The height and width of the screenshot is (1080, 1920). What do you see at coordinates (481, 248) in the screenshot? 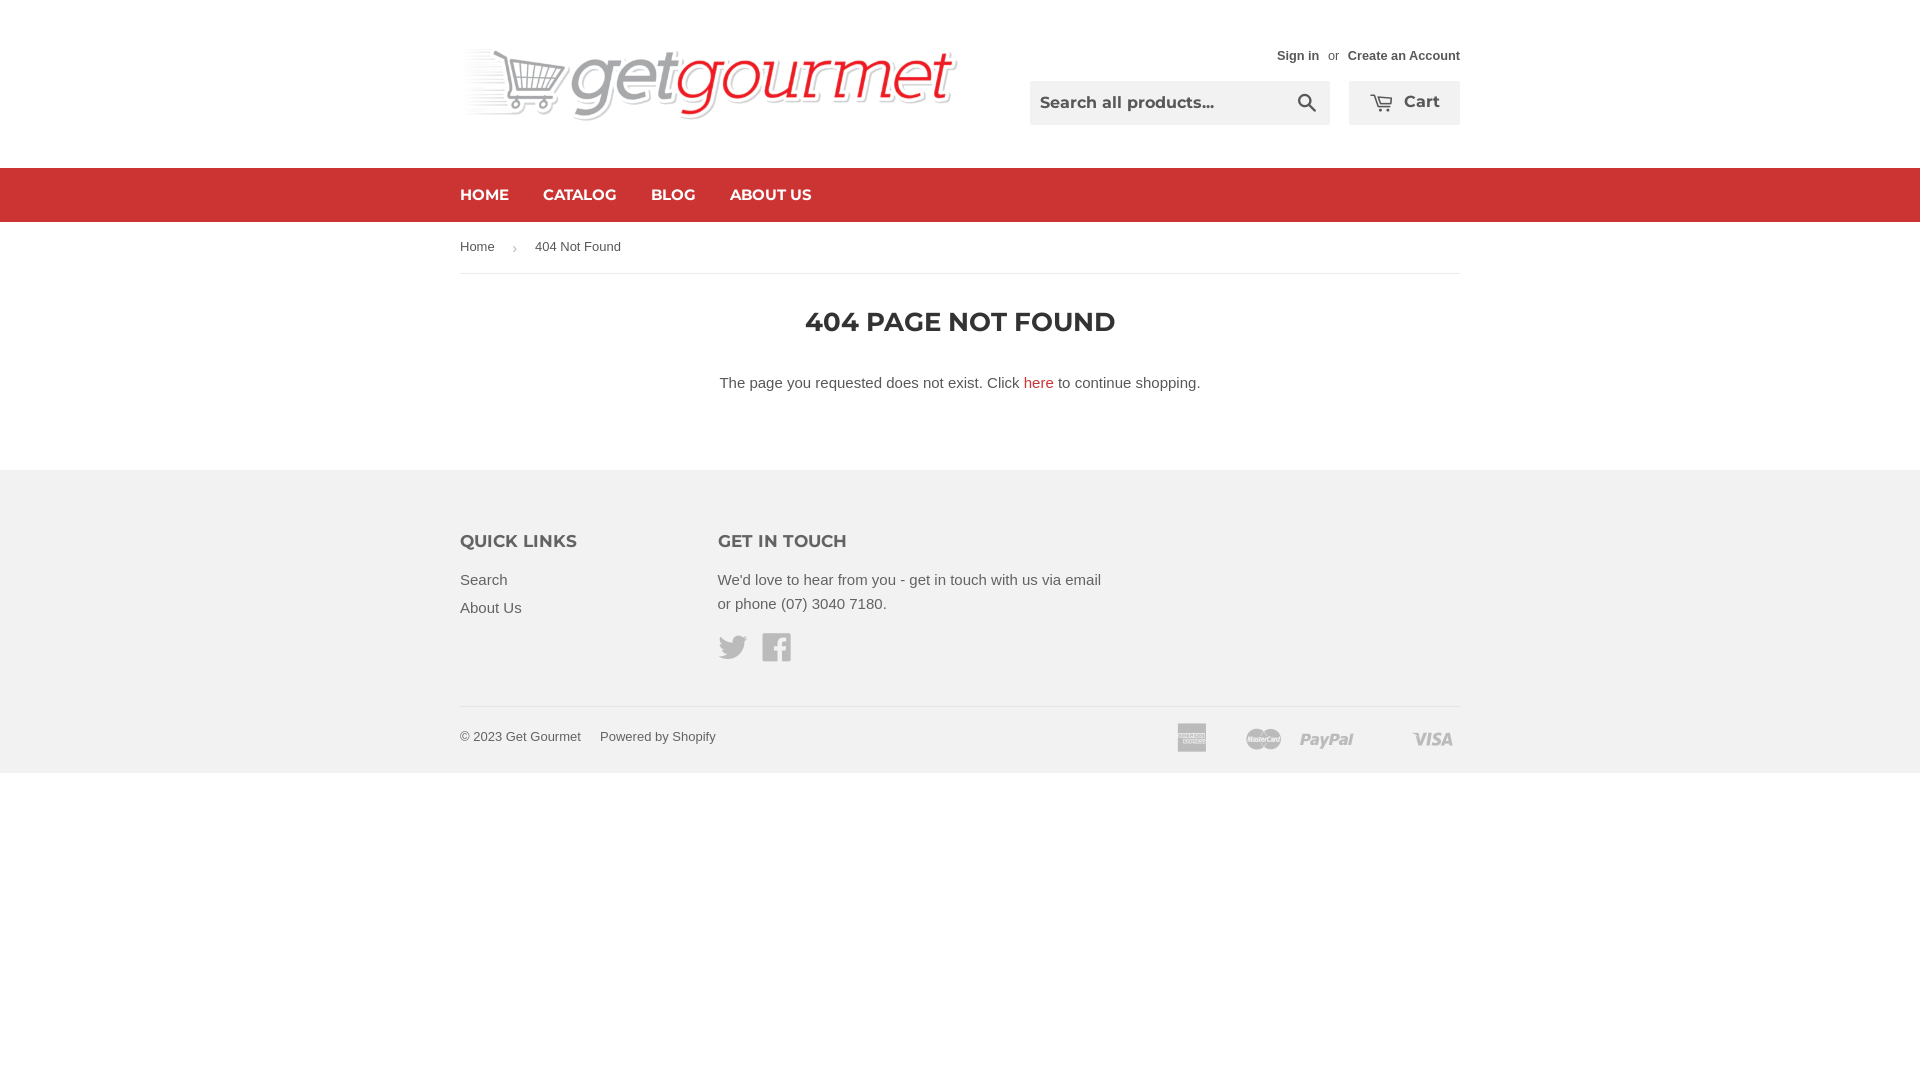
I see `Home` at bounding box center [481, 248].